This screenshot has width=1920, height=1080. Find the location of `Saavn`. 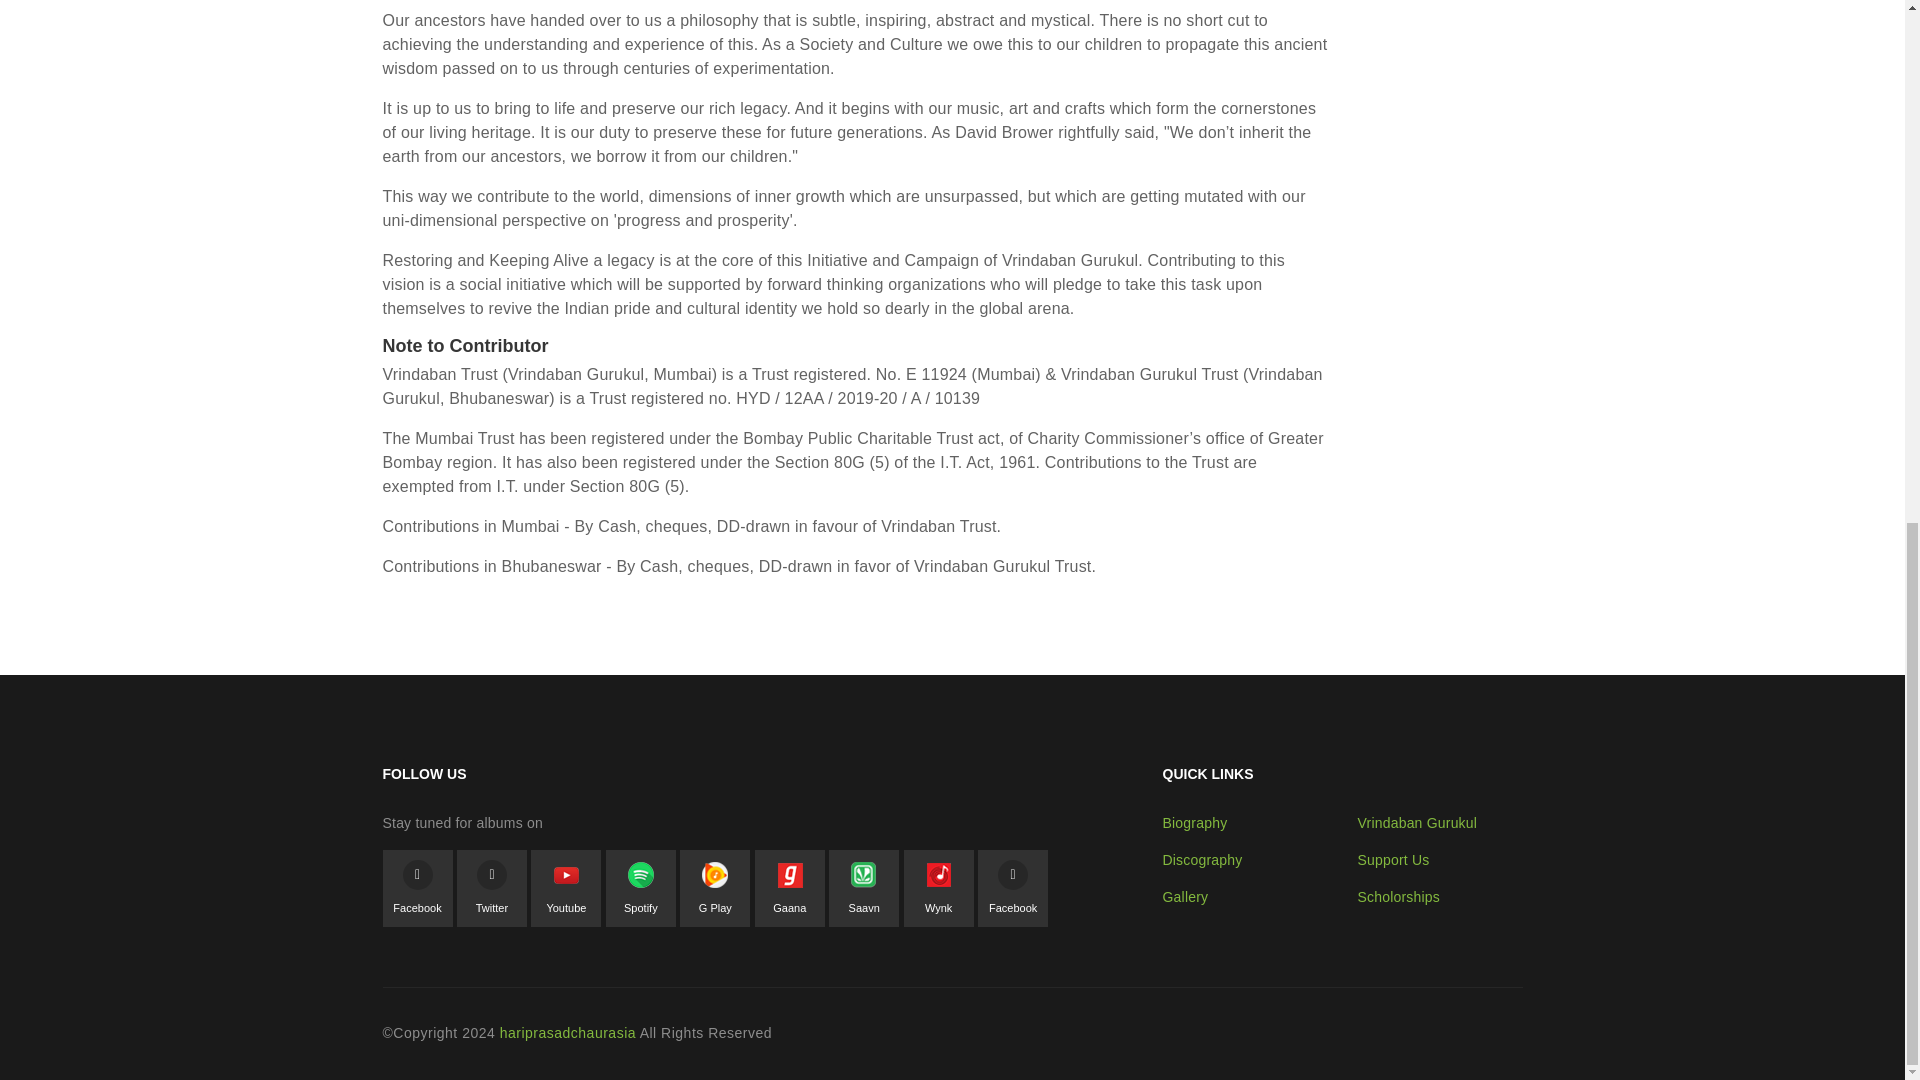

Saavn is located at coordinates (864, 891).